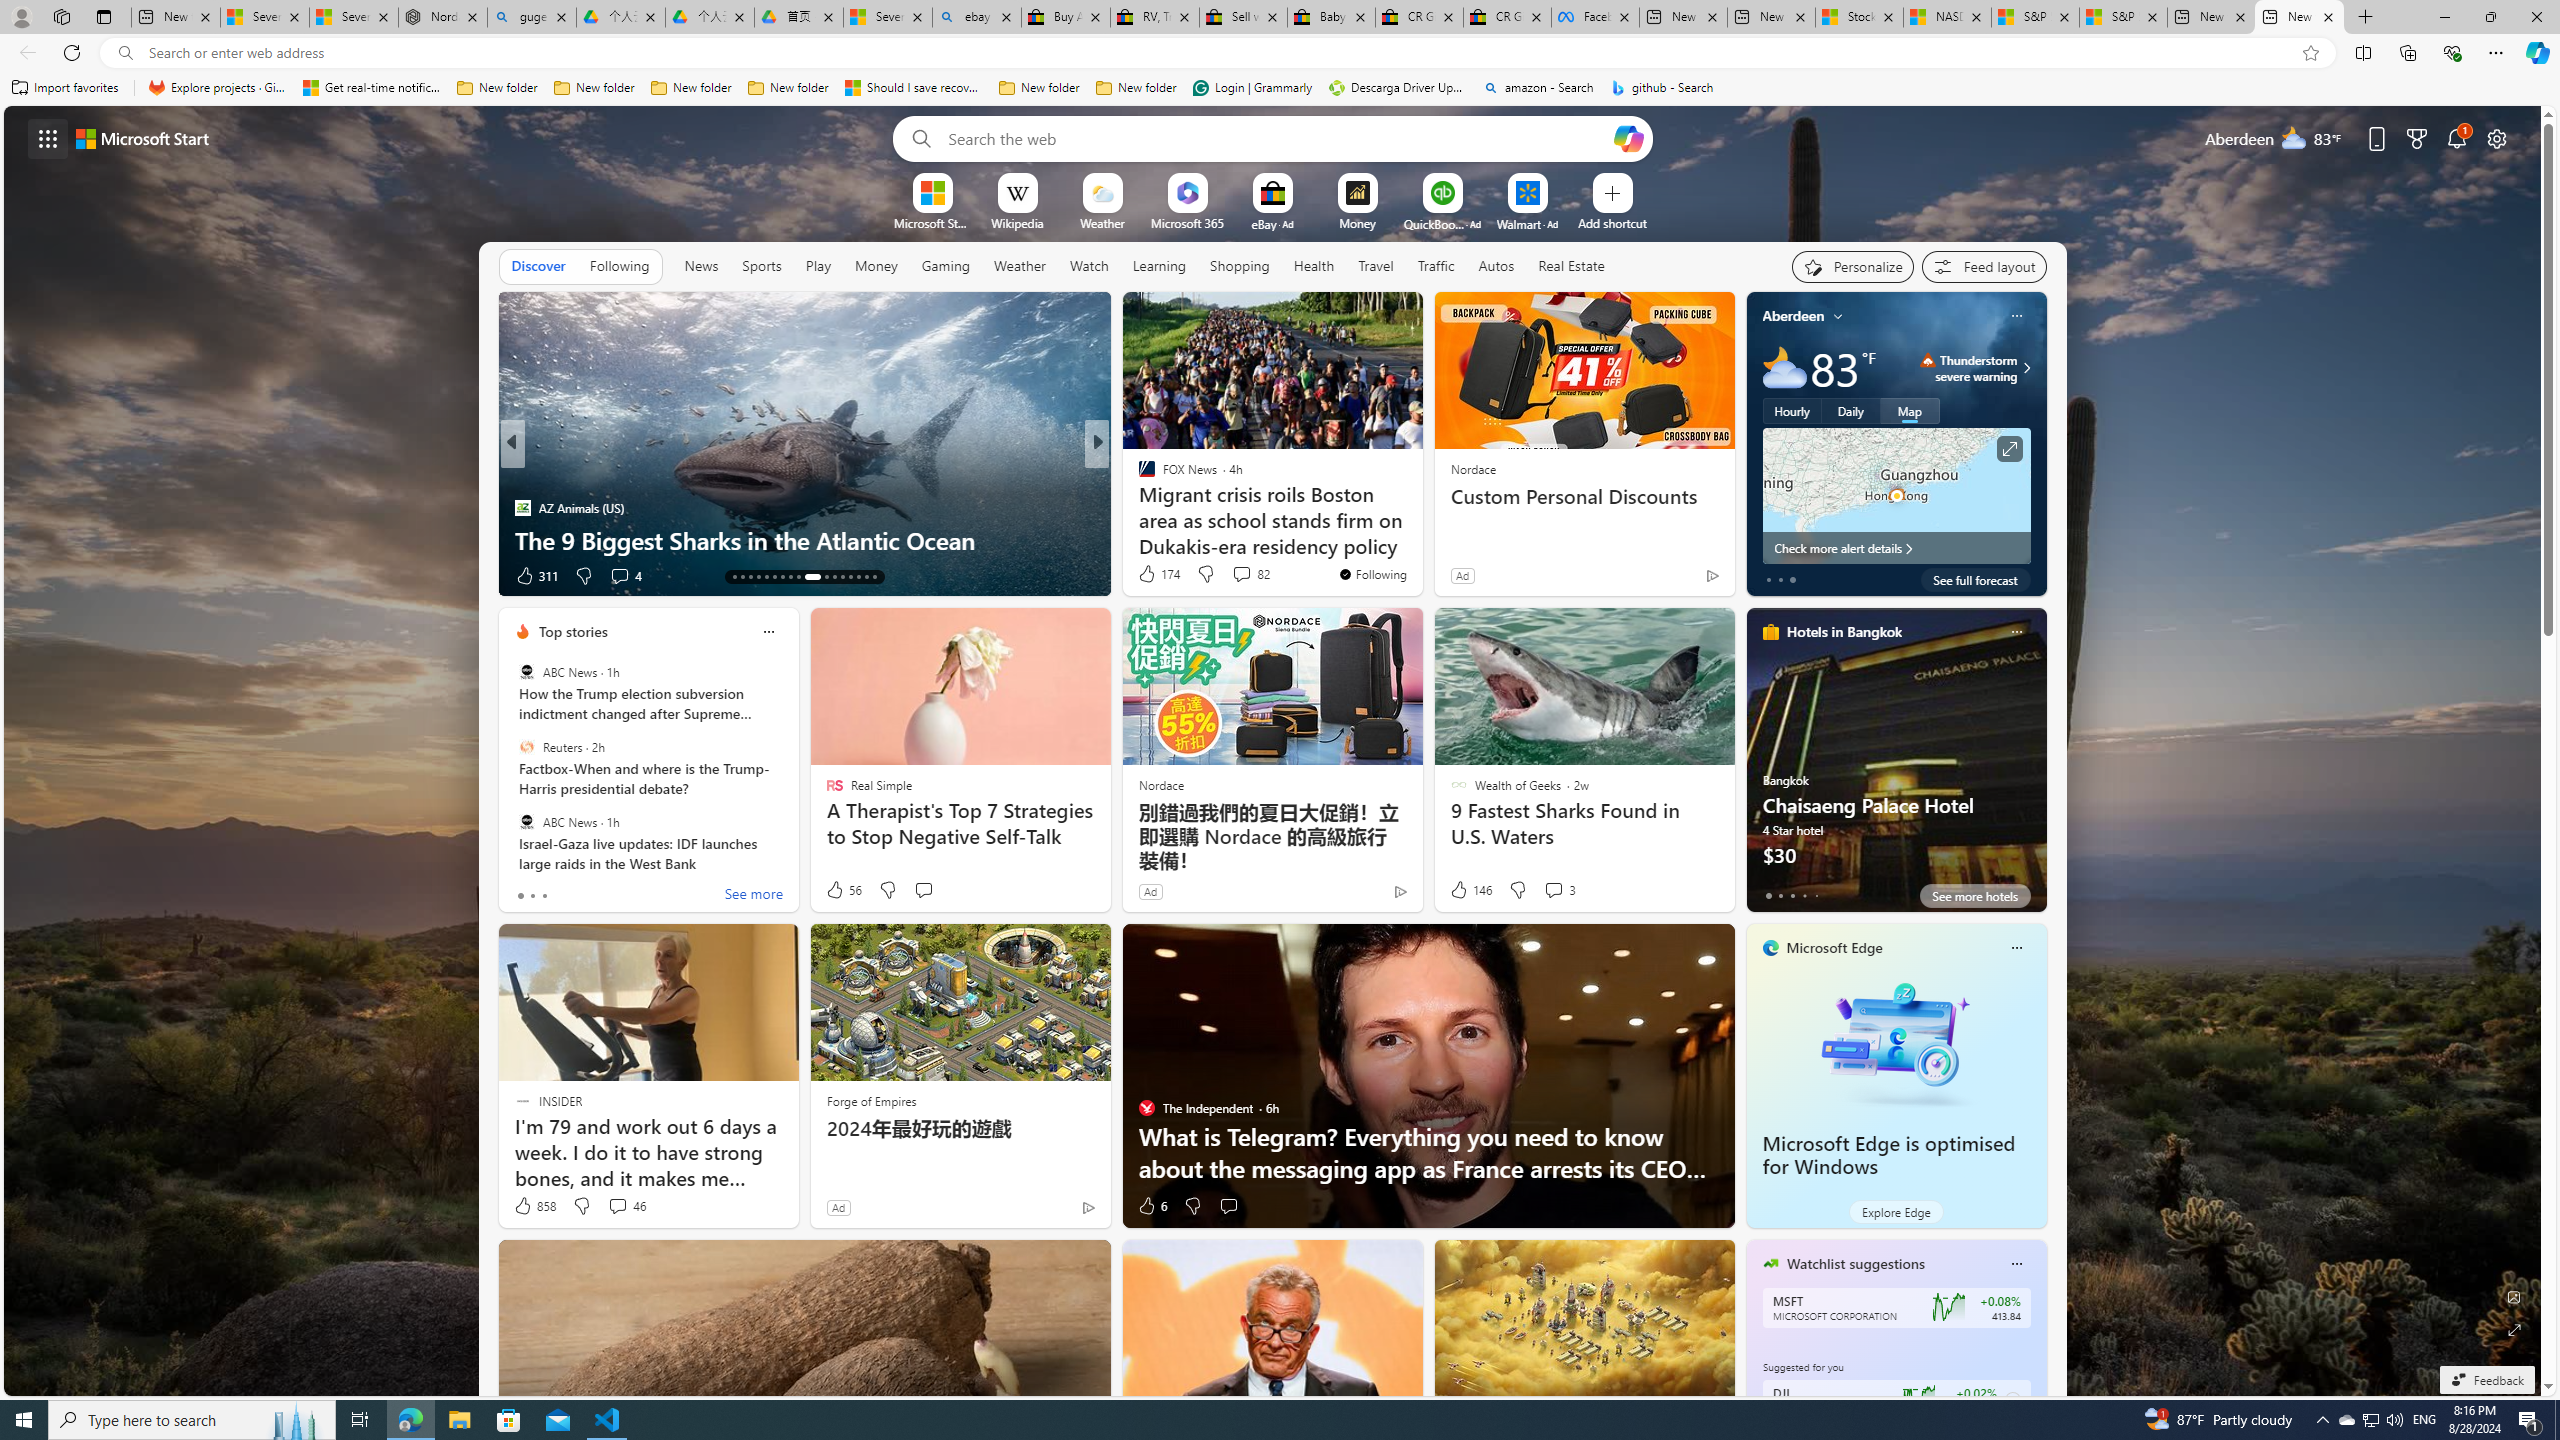 The height and width of the screenshot is (1440, 2560). What do you see at coordinates (1137, 507) in the screenshot?
I see `Komando` at bounding box center [1137, 507].